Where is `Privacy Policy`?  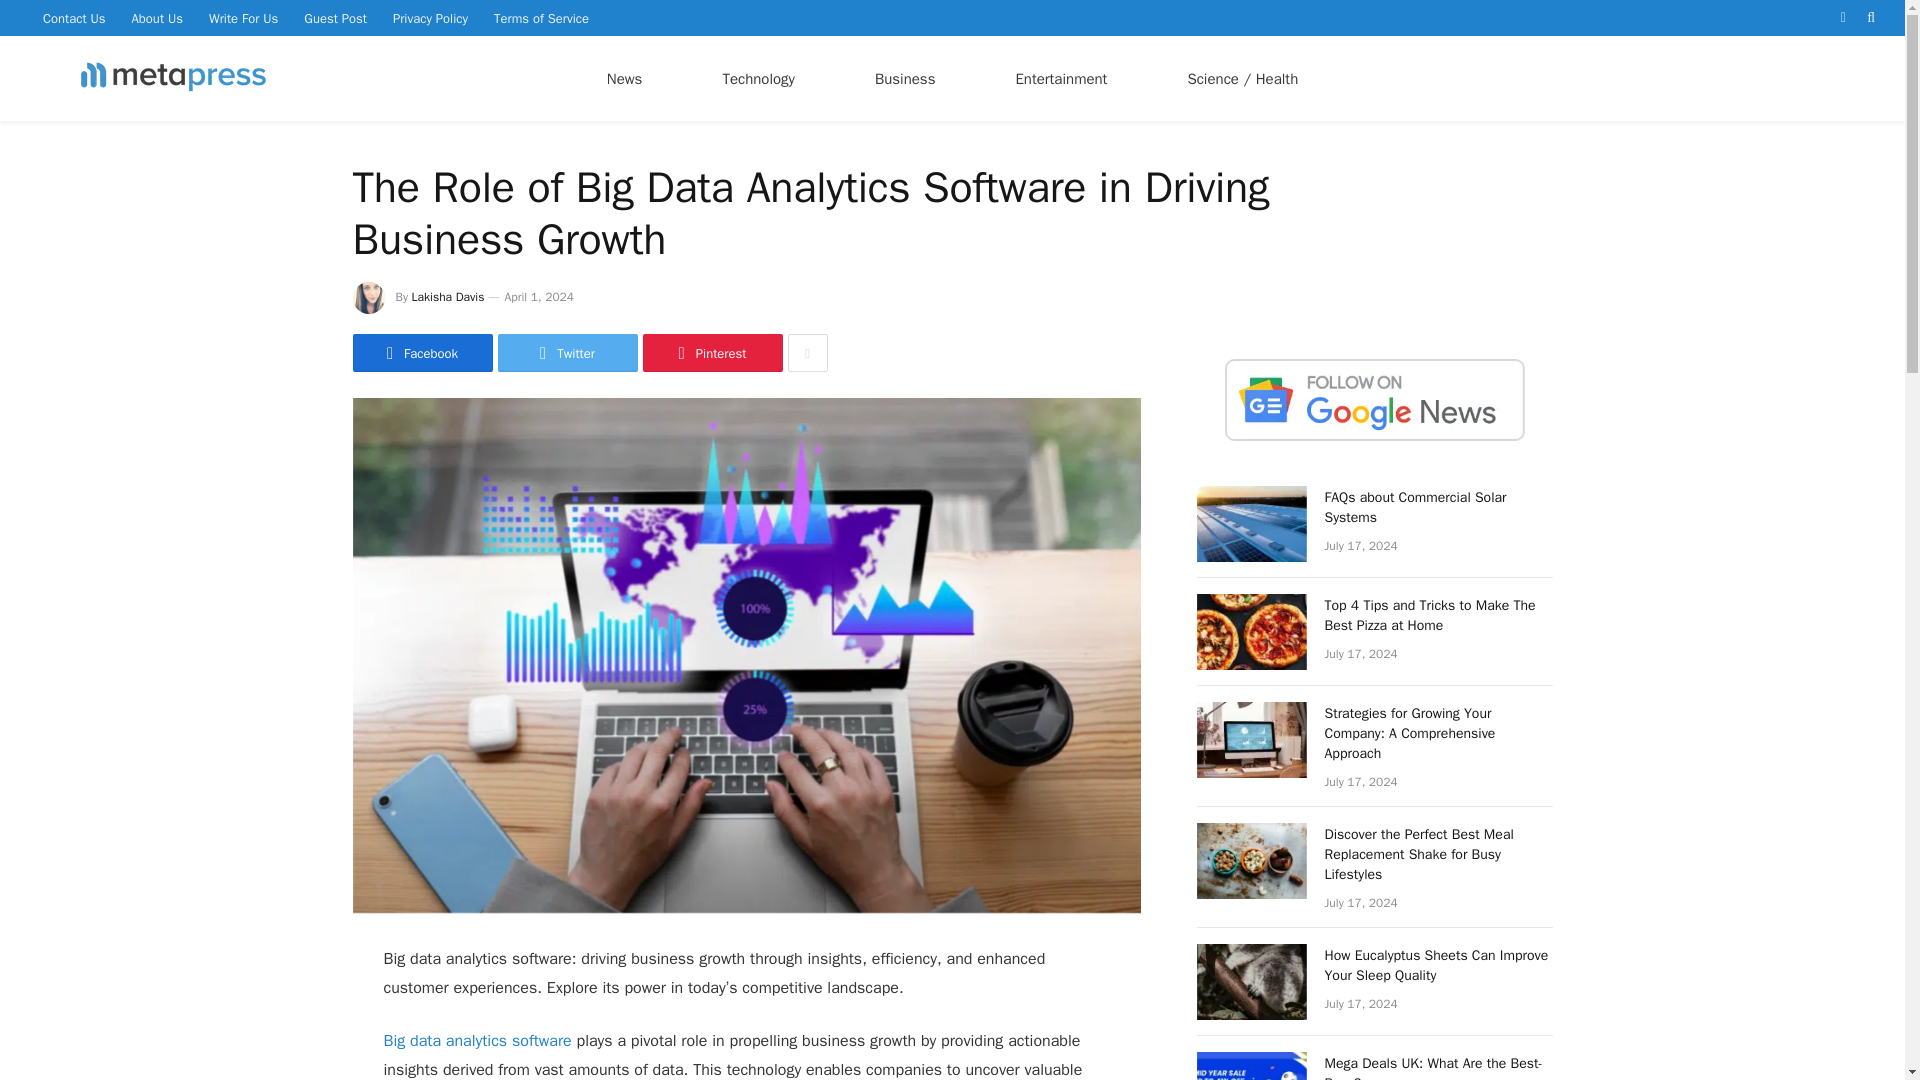 Privacy Policy is located at coordinates (430, 18).